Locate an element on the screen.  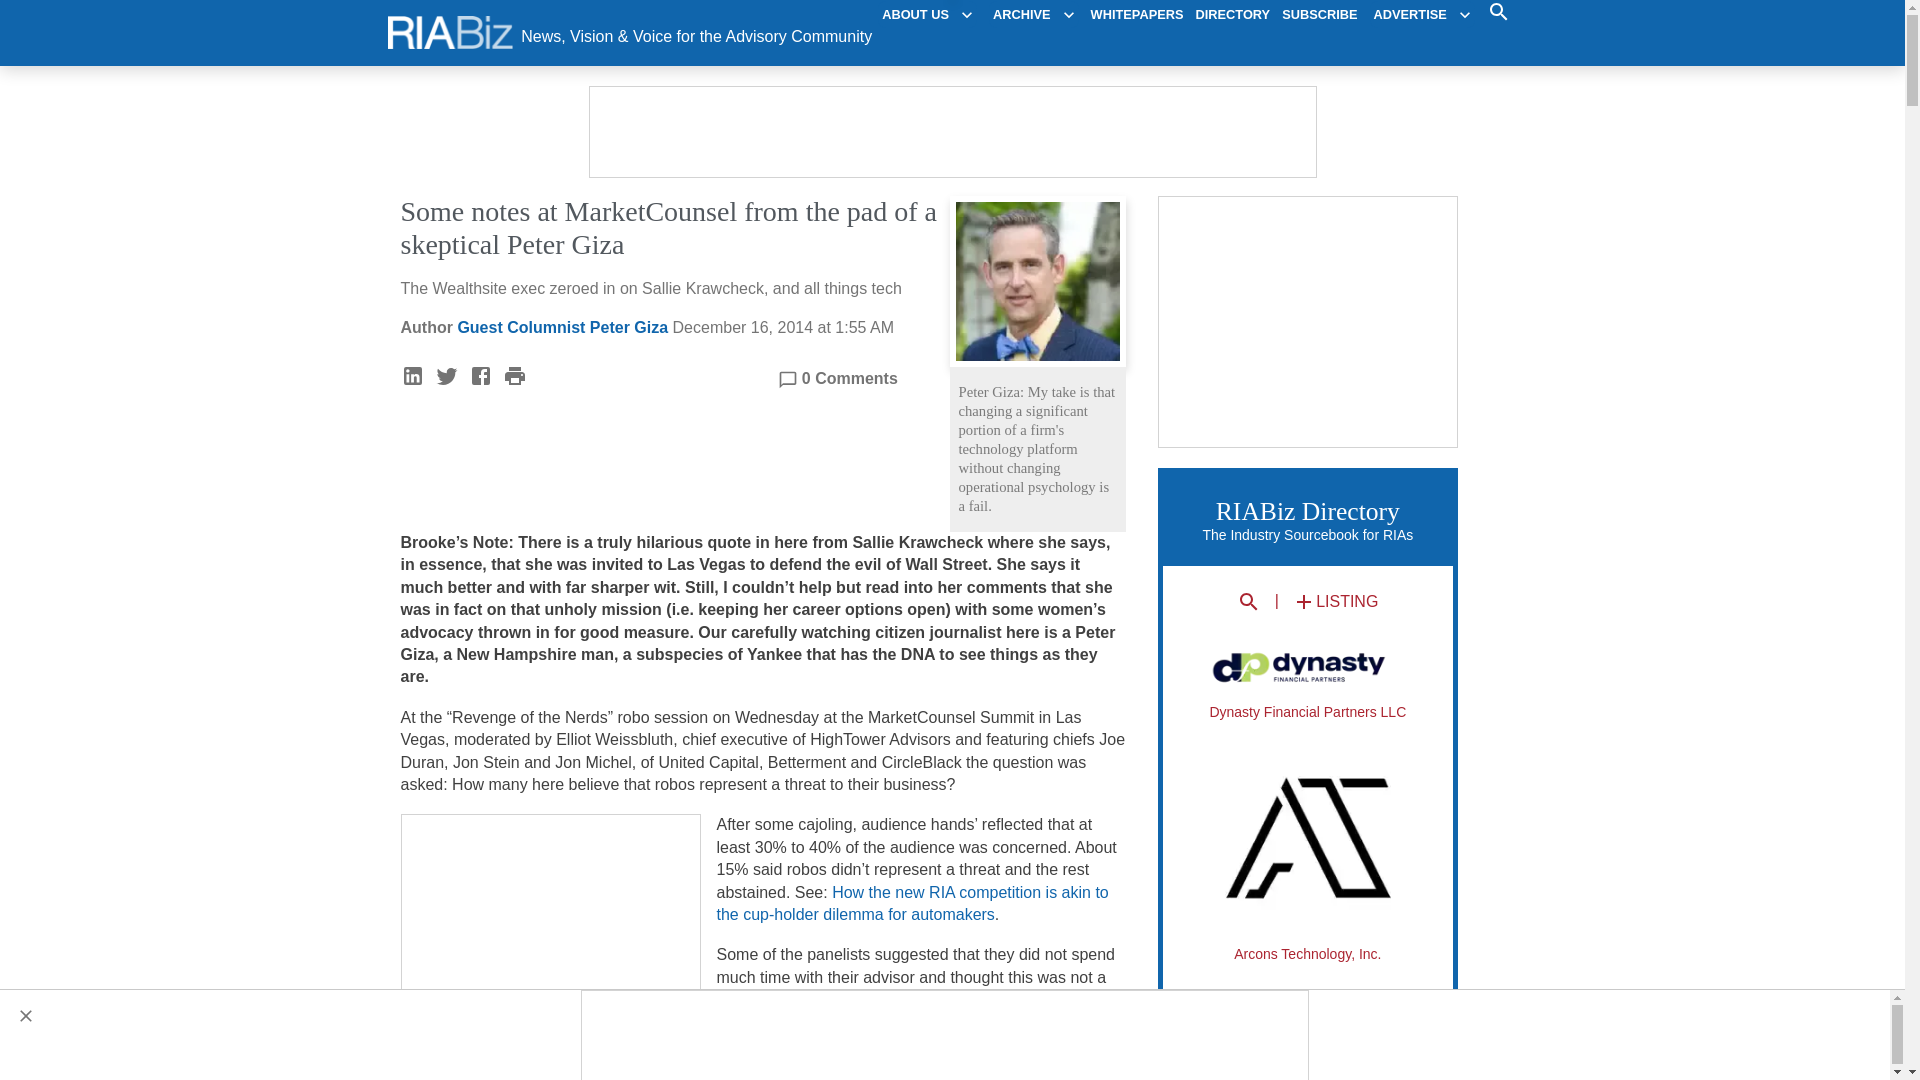
ARCHIVE is located at coordinates (1034, 14).